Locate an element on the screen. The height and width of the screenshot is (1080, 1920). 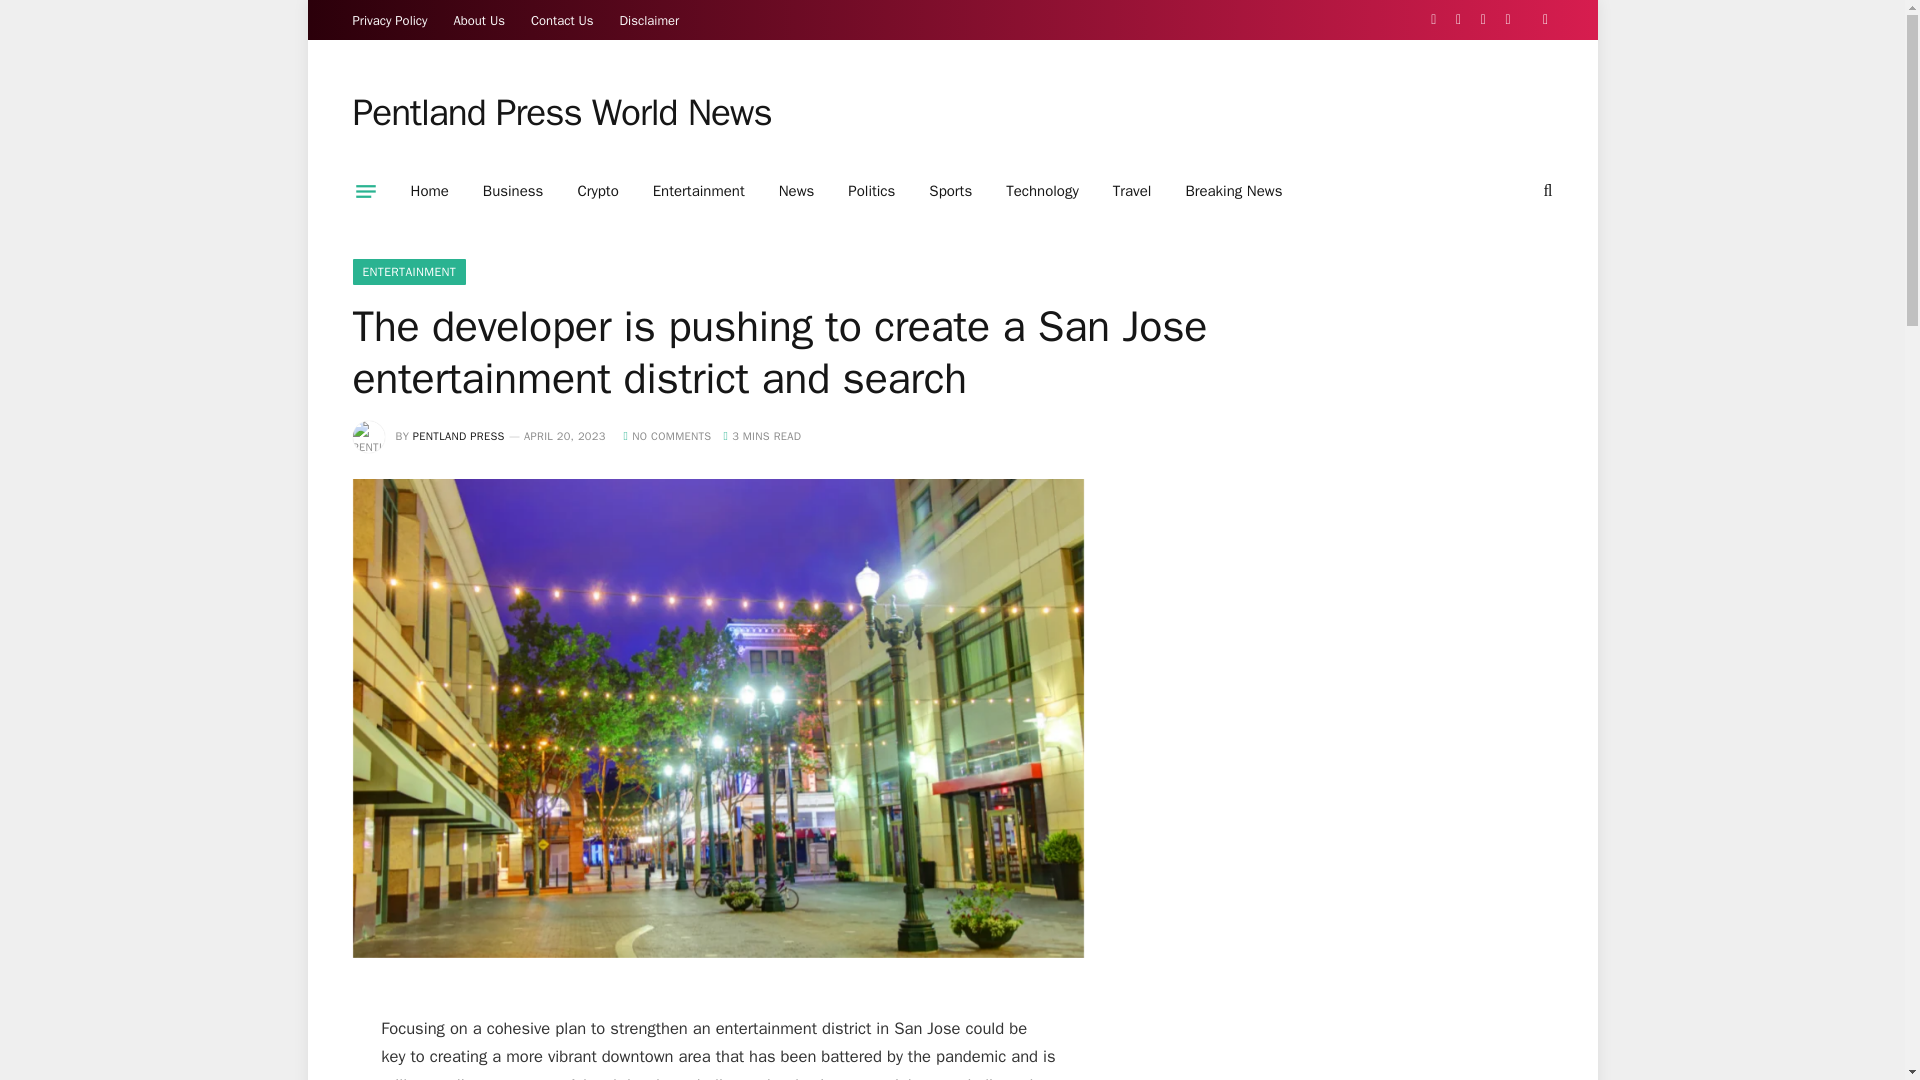
Technology is located at coordinates (1042, 191).